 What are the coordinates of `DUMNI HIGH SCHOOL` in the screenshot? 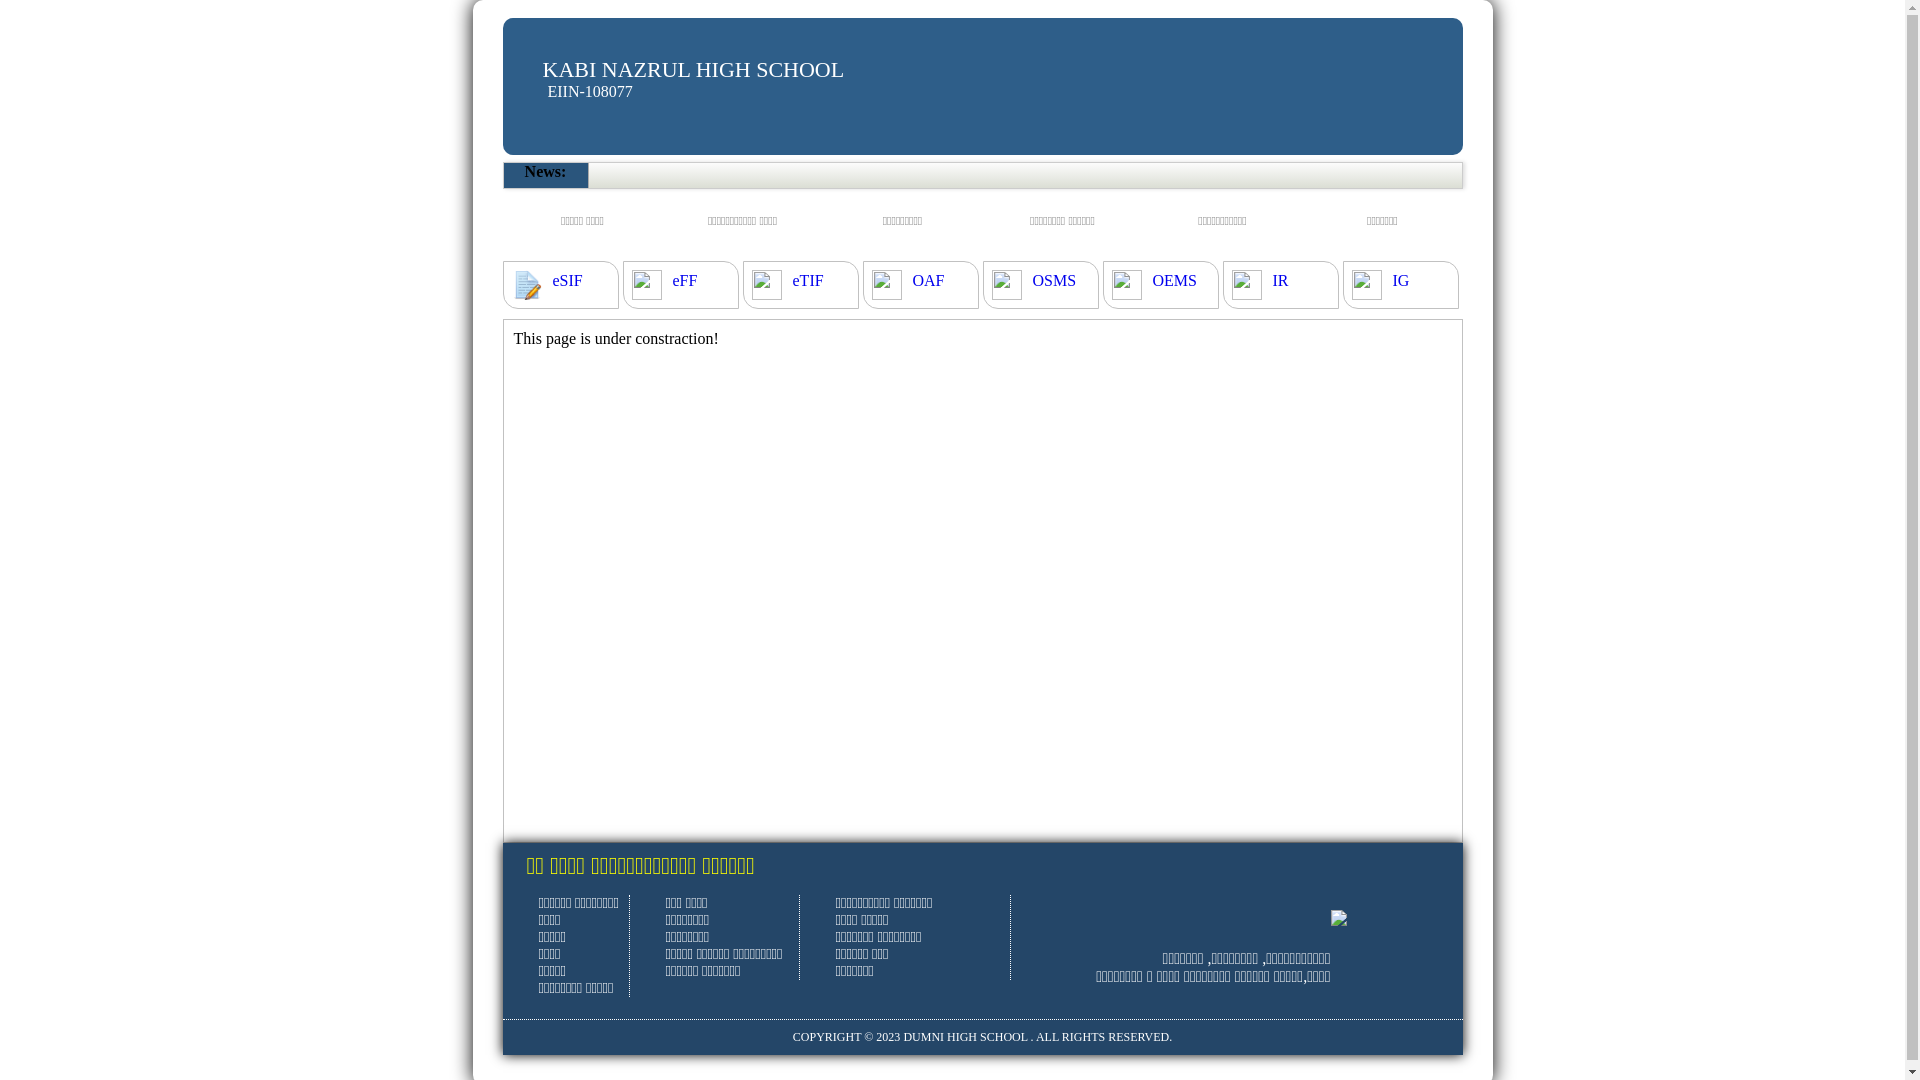 It's located at (965, 1037).